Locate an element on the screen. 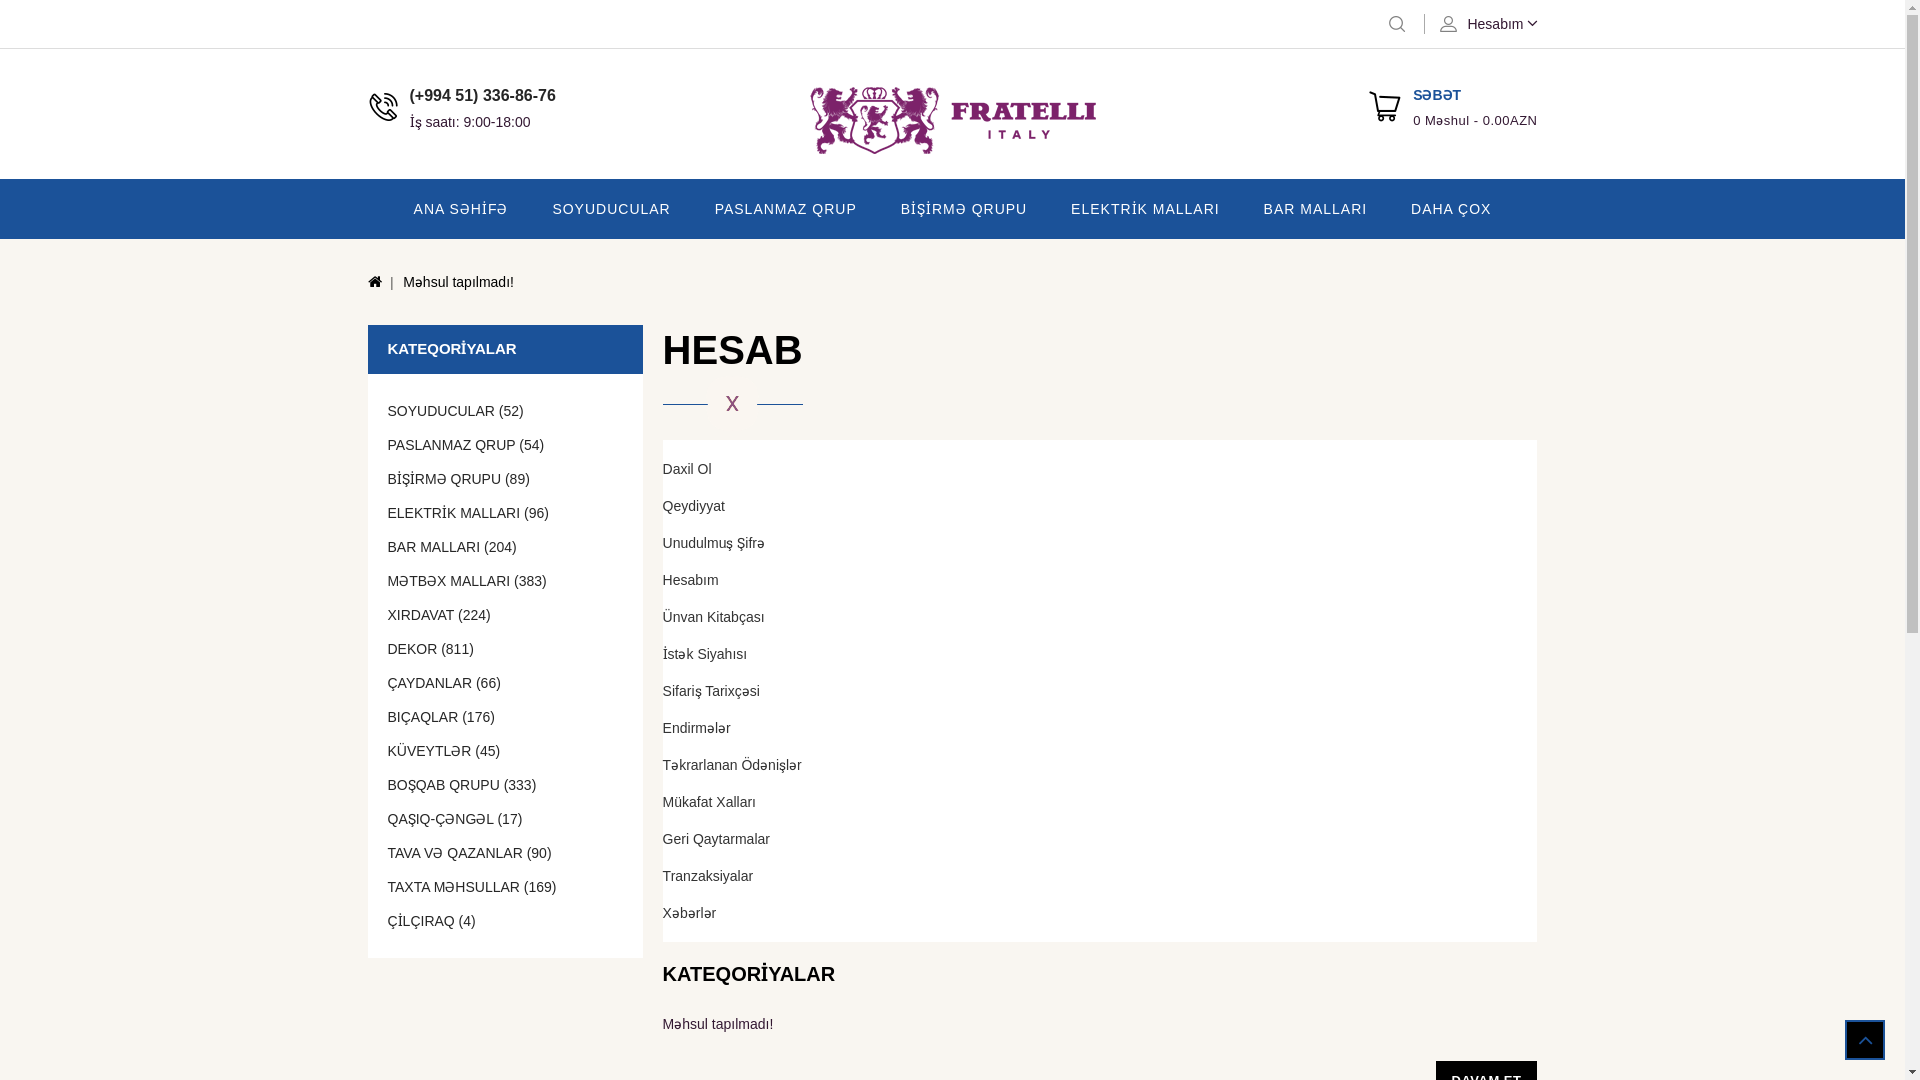 Image resolution: width=1920 pixels, height=1080 pixels. SOYUDUCULAR (52) is located at coordinates (506, 411).